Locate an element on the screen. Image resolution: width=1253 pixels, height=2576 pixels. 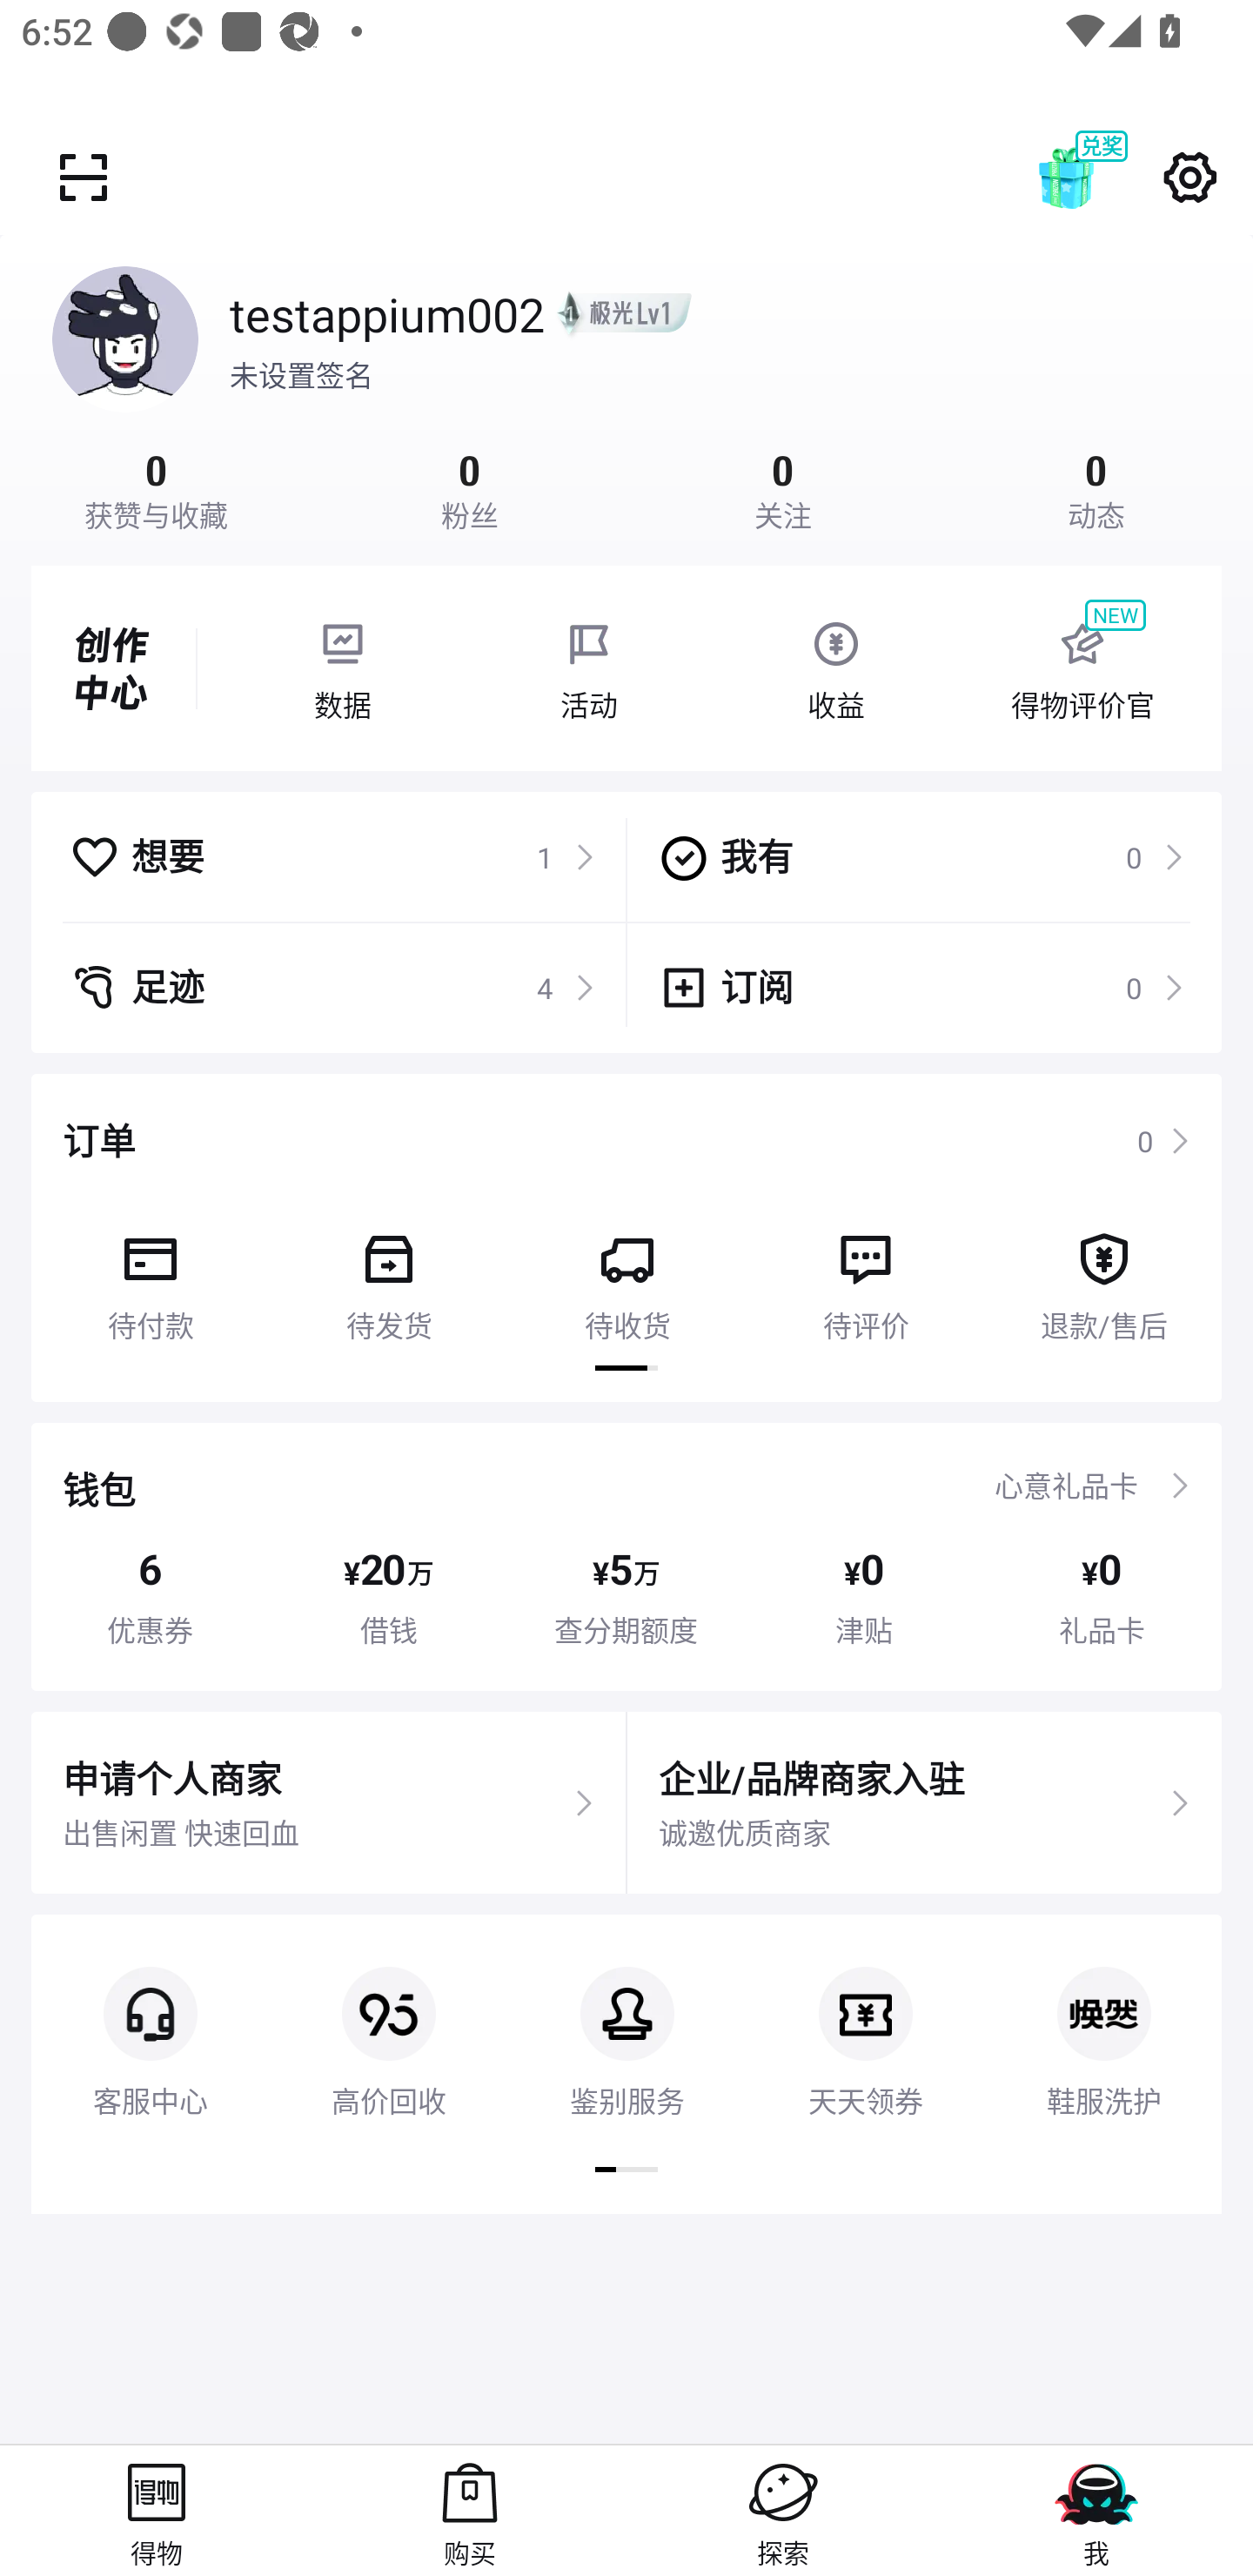
活动 is located at coordinates (589, 668).